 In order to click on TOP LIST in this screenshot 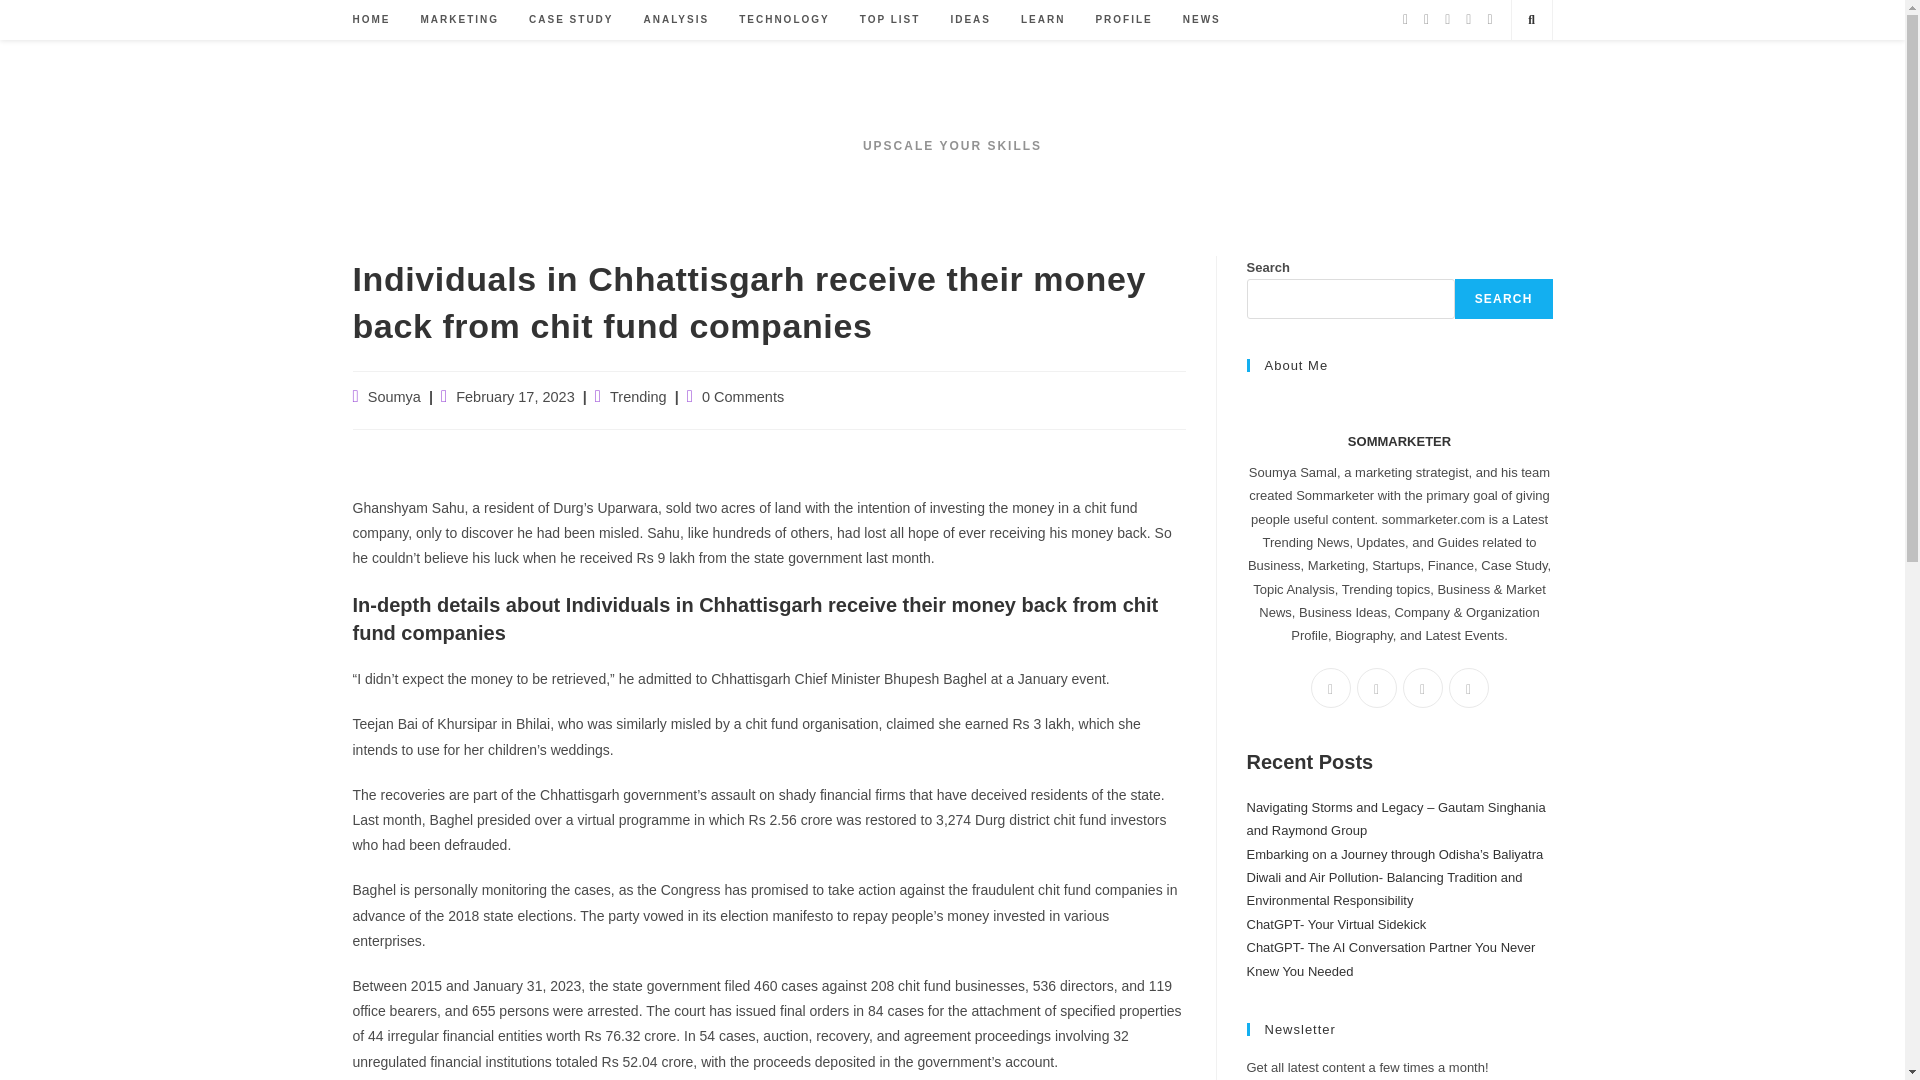, I will do `click(890, 20)`.